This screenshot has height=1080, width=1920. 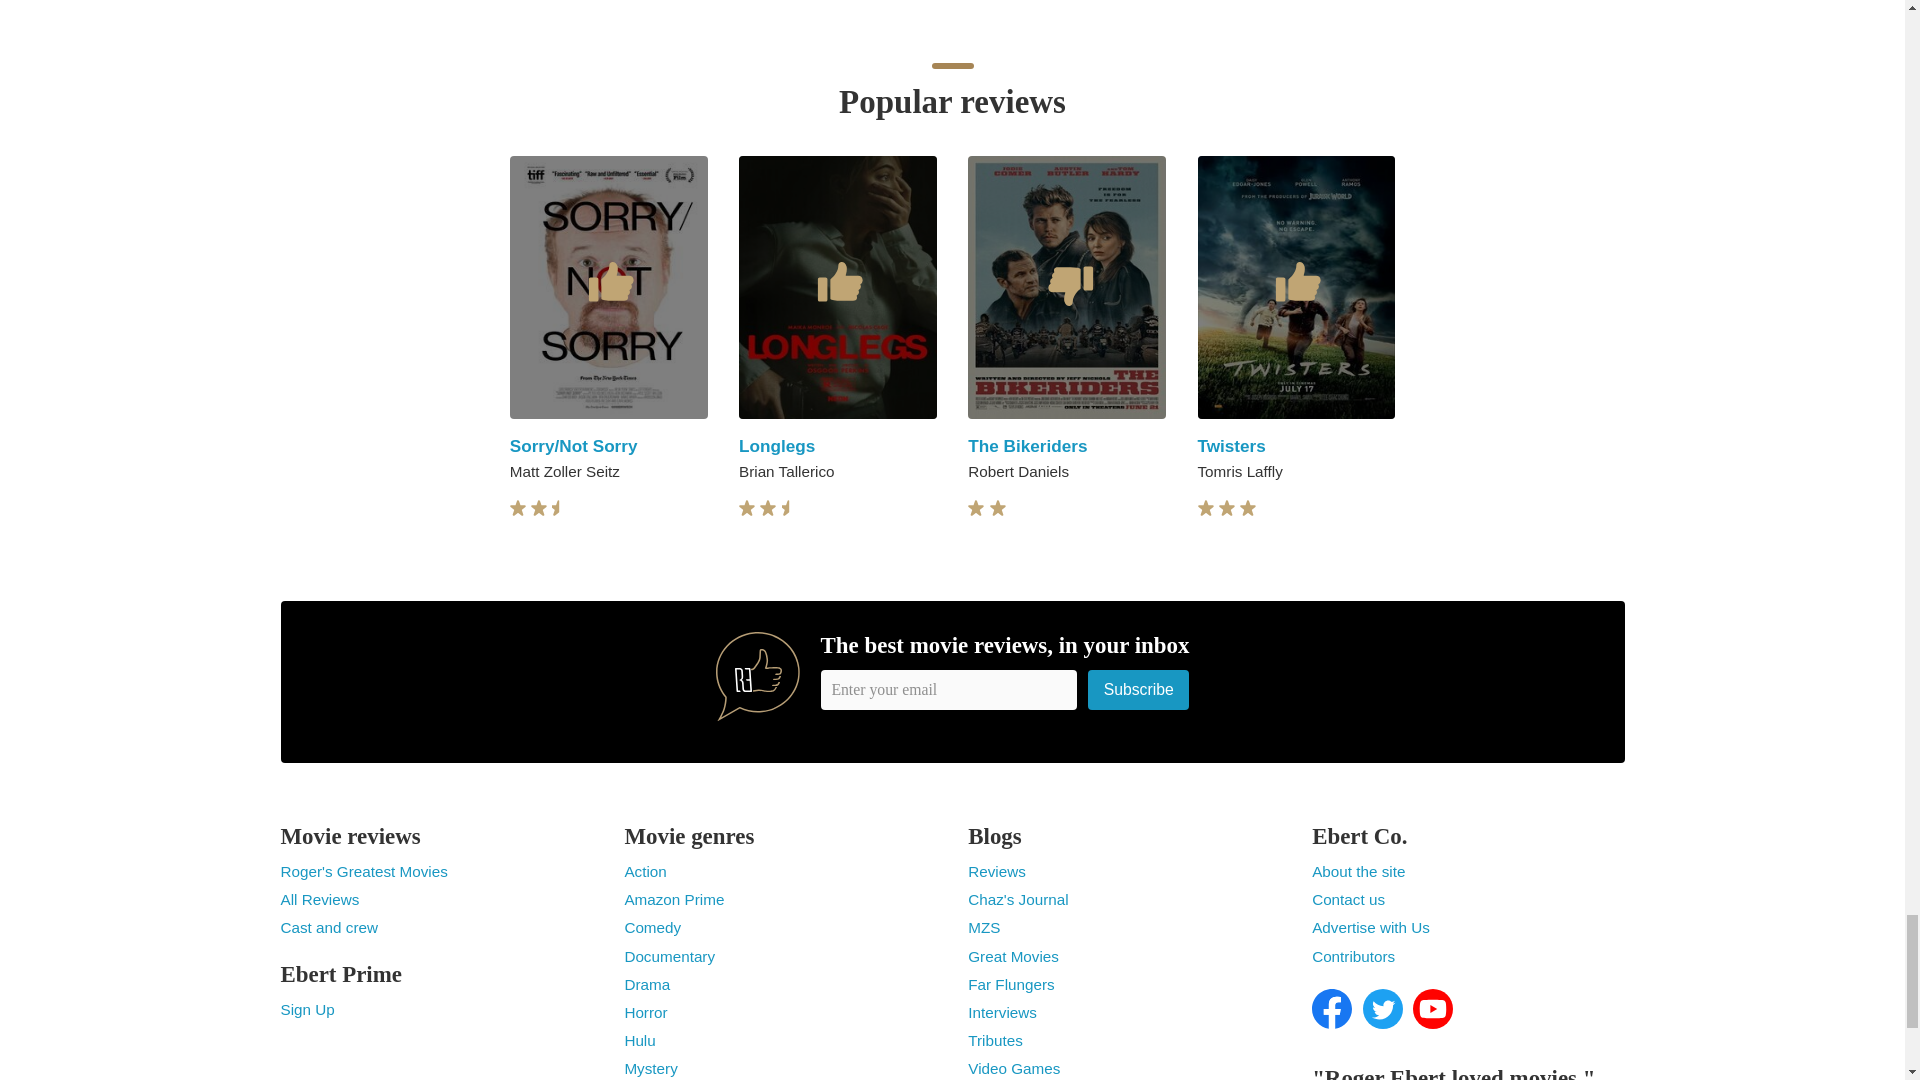 What do you see at coordinates (1139, 688) in the screenshot?
I see `Subscribe` at bounding box center [1139, 688].